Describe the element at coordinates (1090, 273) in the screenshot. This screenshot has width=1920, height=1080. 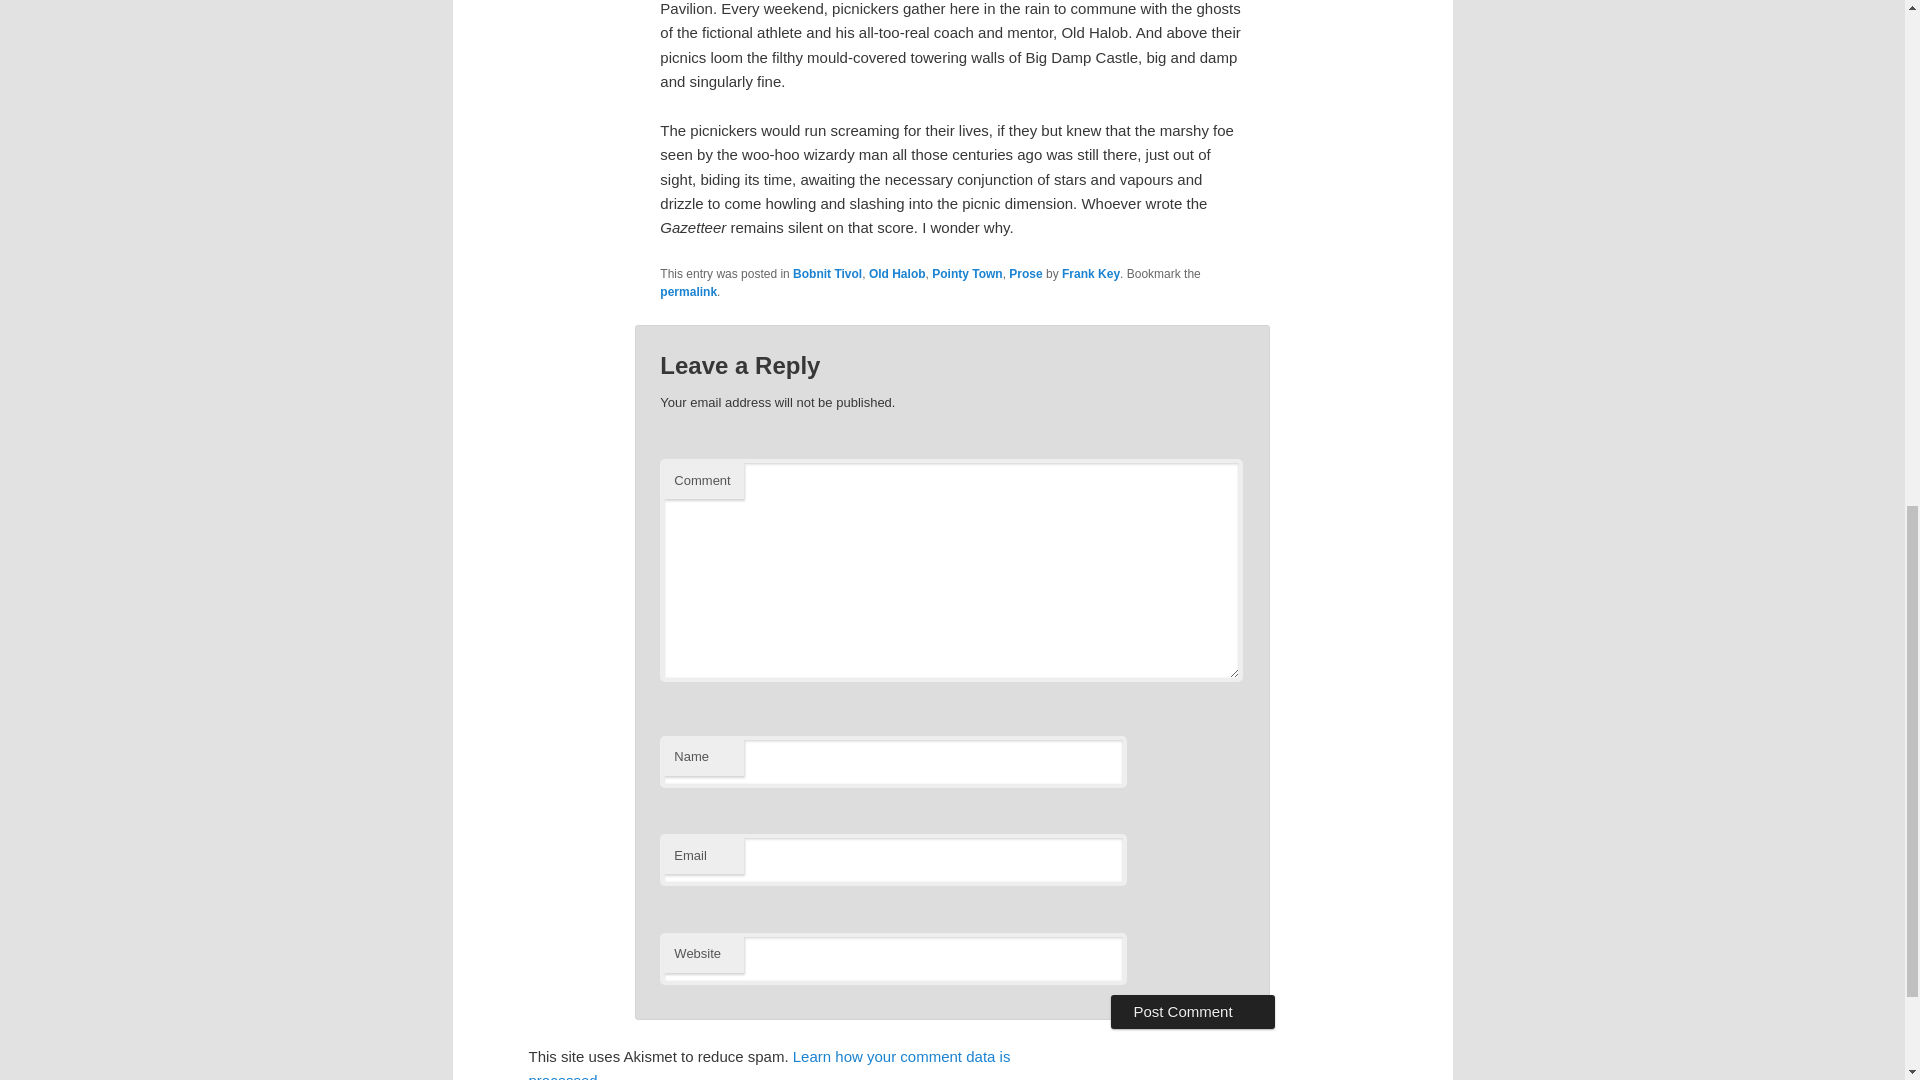
I see `Frank Key` at that location.